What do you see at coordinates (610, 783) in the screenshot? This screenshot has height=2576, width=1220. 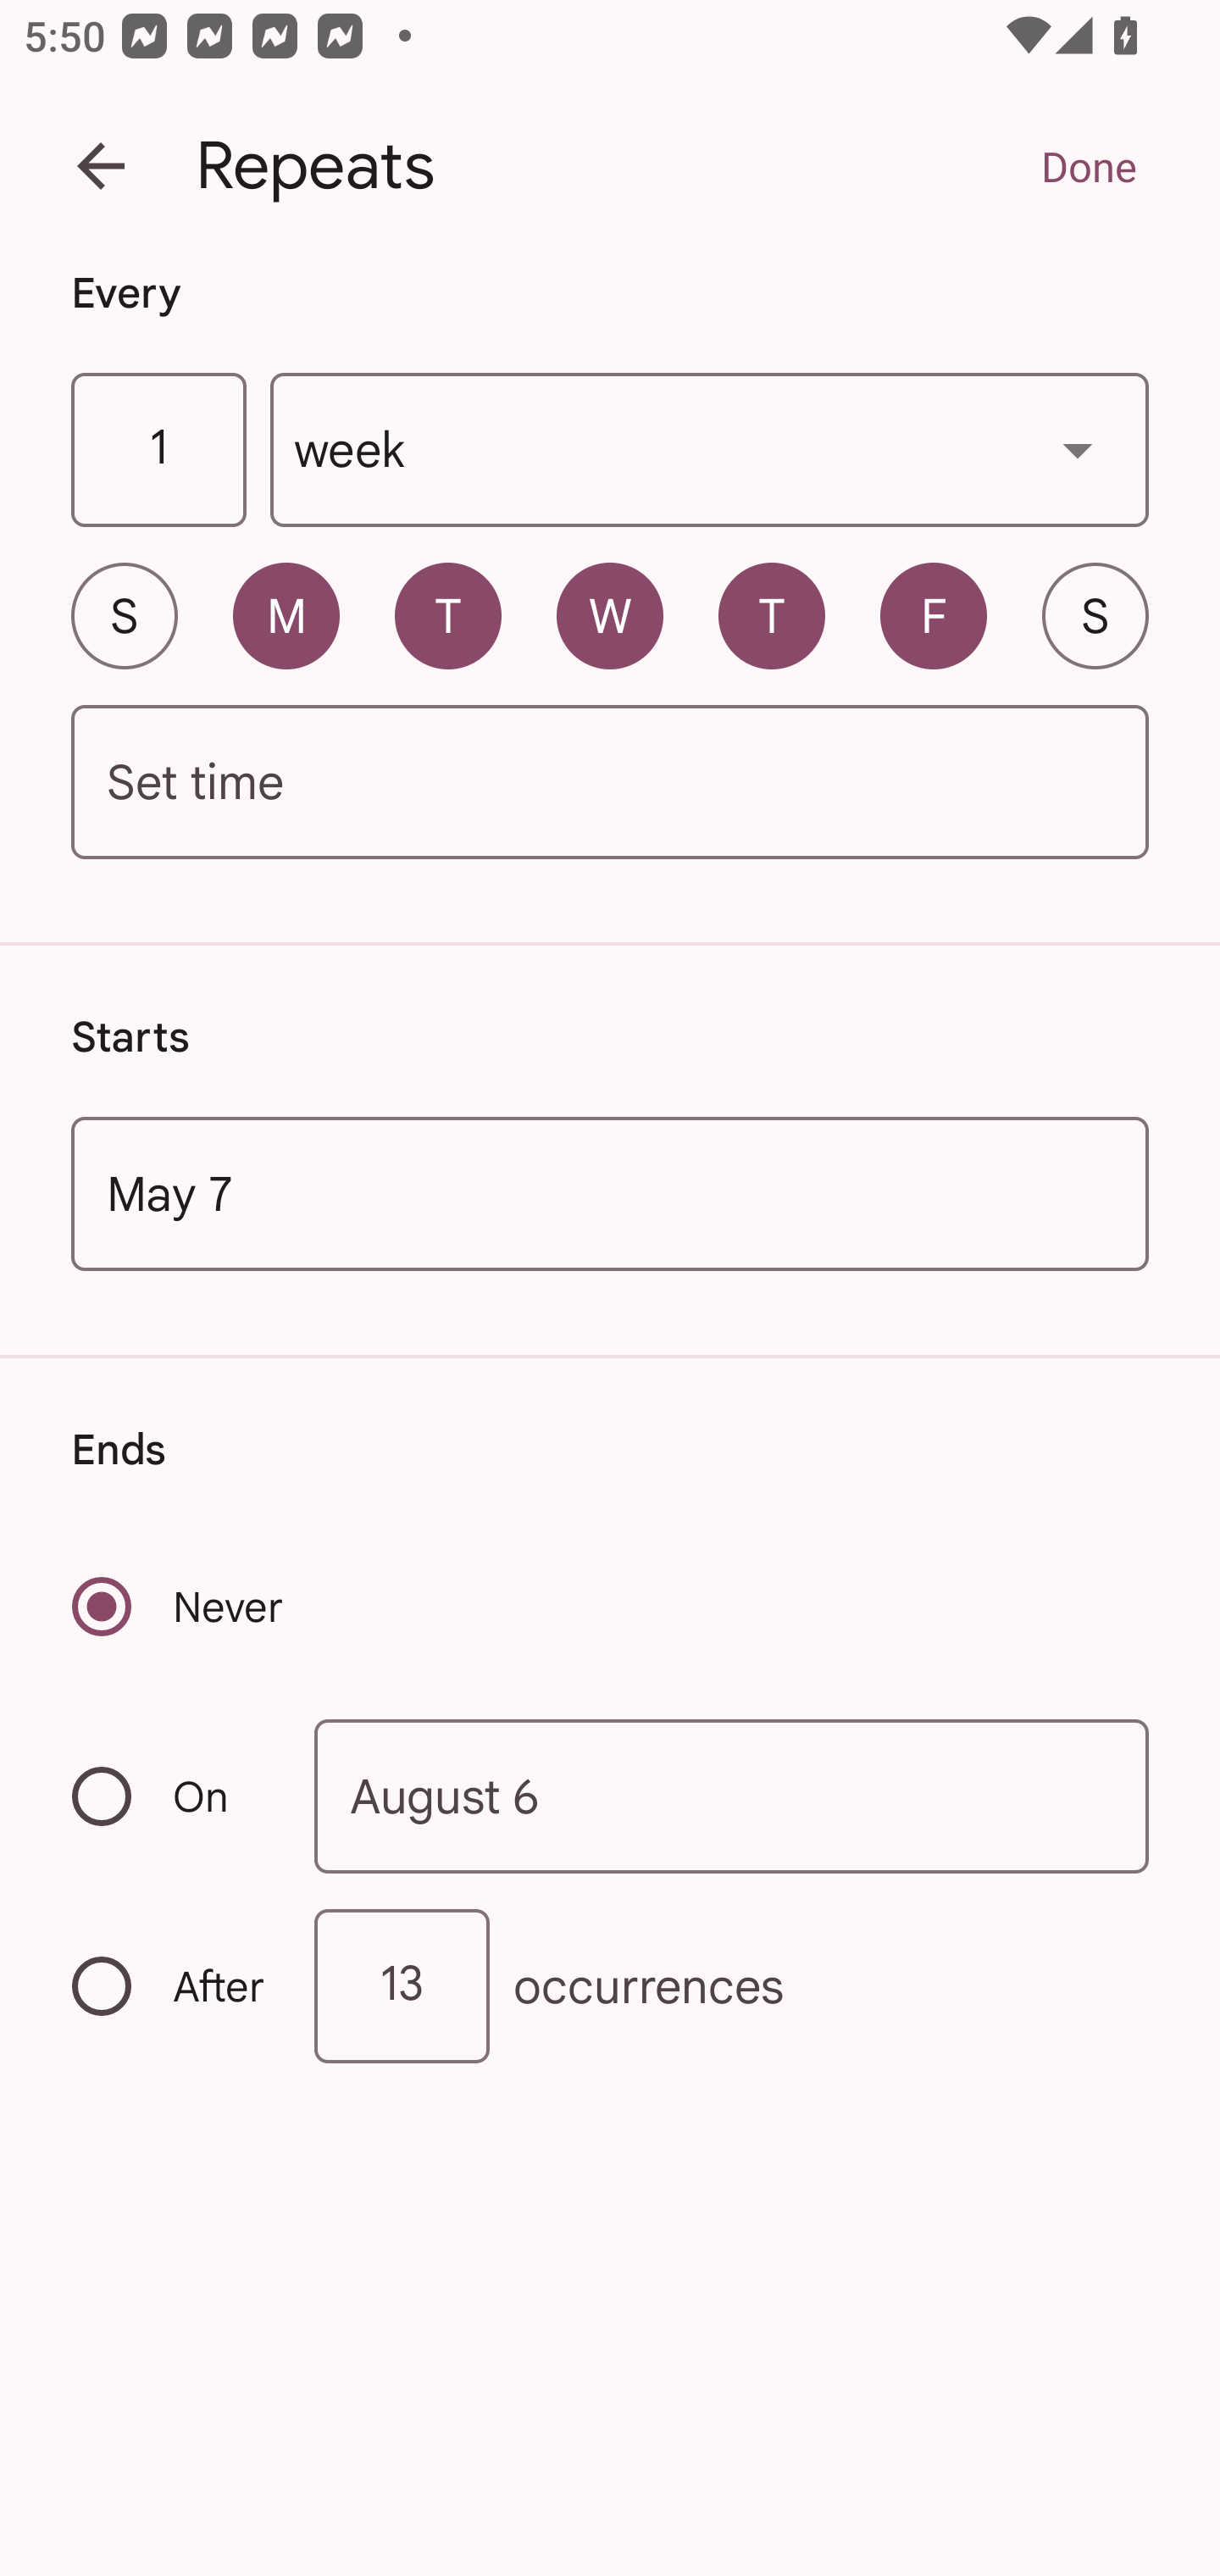 I see `Set time` at bounding box center [610, 783].